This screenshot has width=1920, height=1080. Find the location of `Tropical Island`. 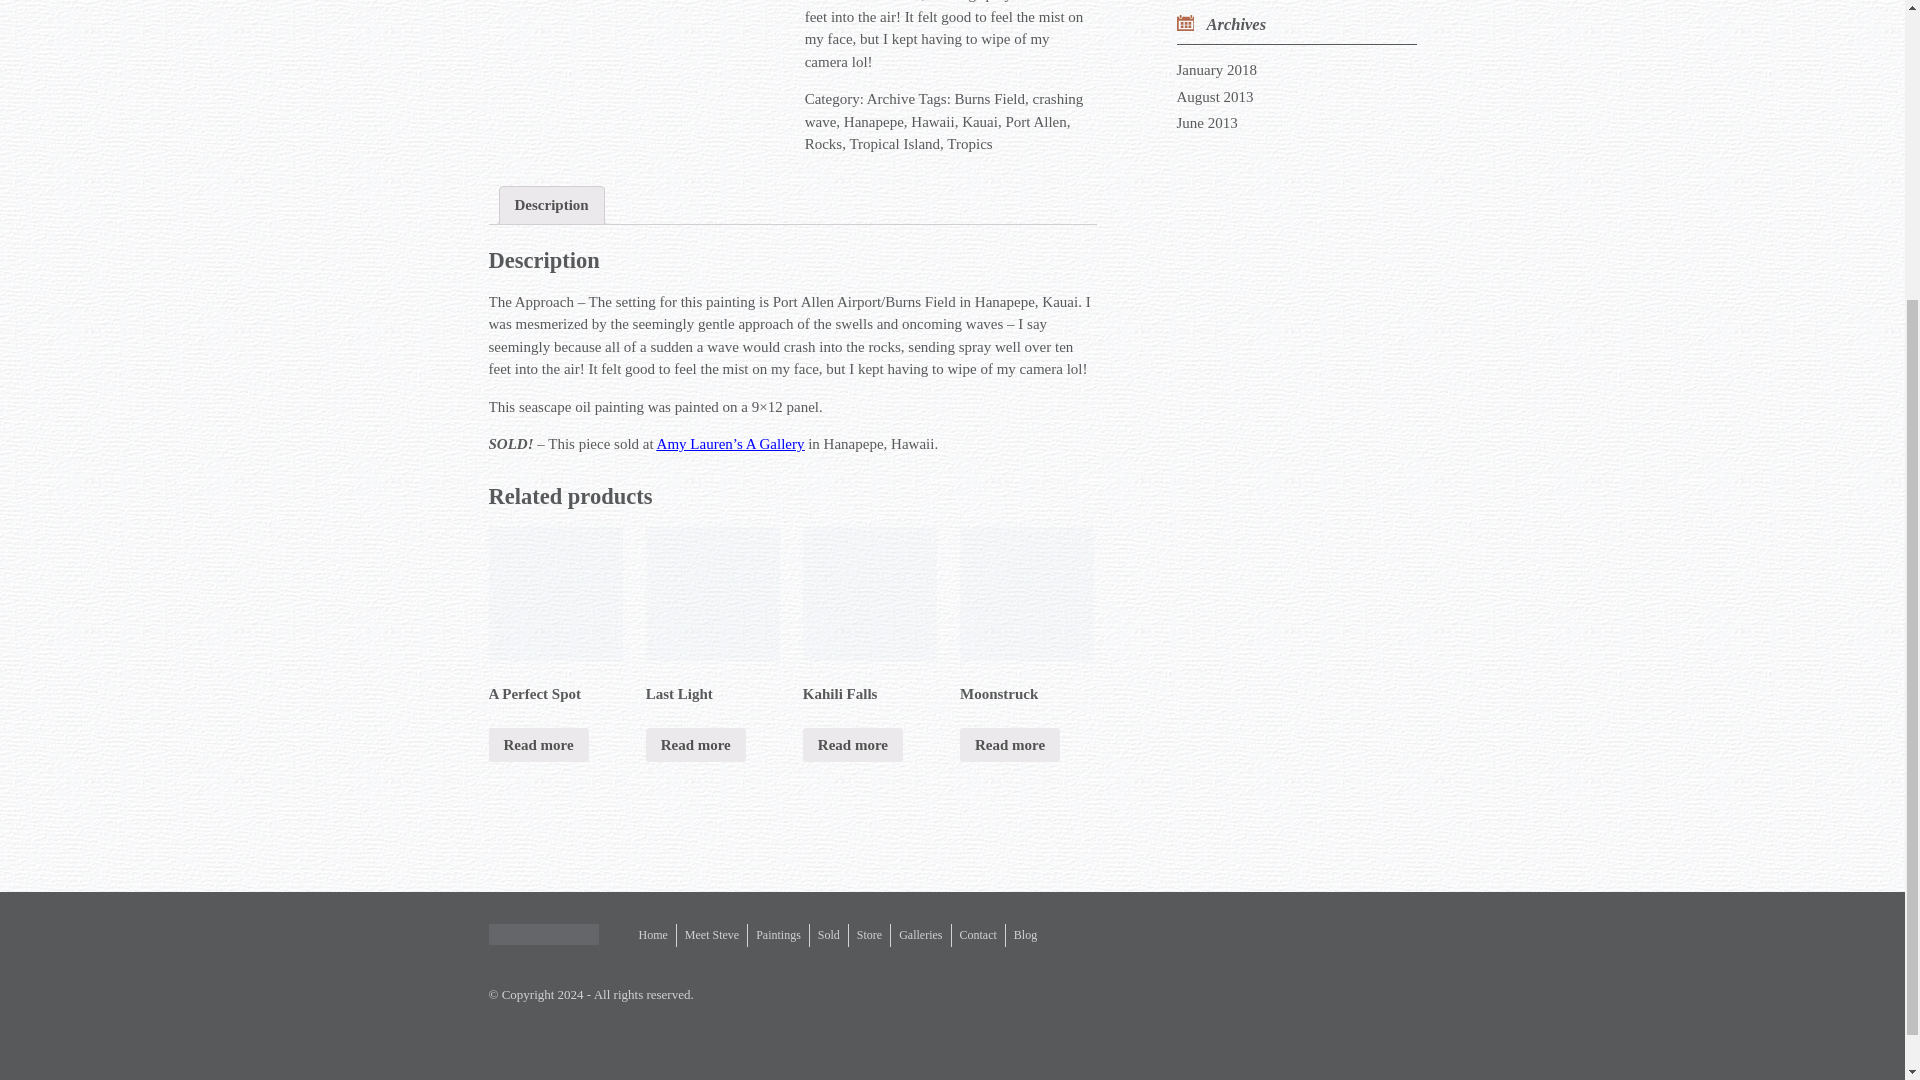

Tropical Island is located at coordinates (894, 144).